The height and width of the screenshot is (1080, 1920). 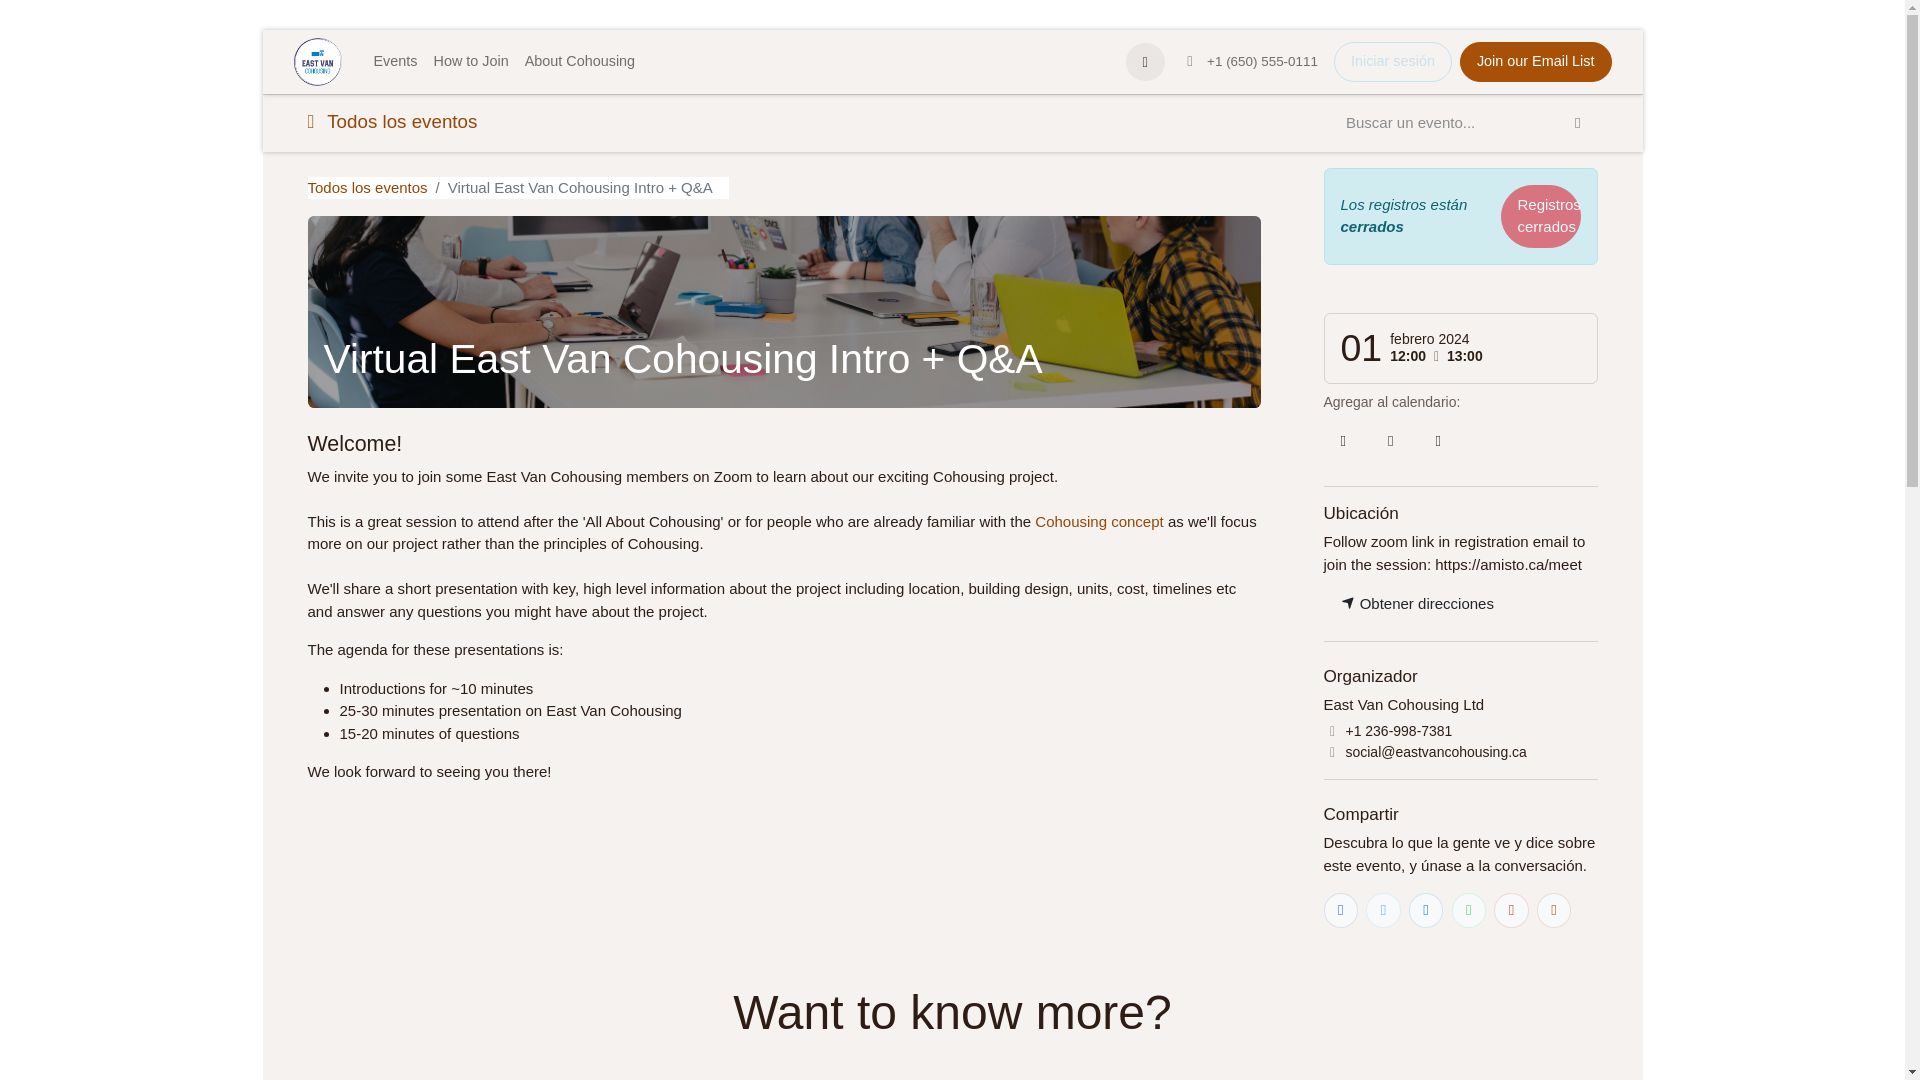 What do you see at coordinates (1536, 62) in the screenshot?
I see `Join our Email List` at bounding box center [1536, 62].